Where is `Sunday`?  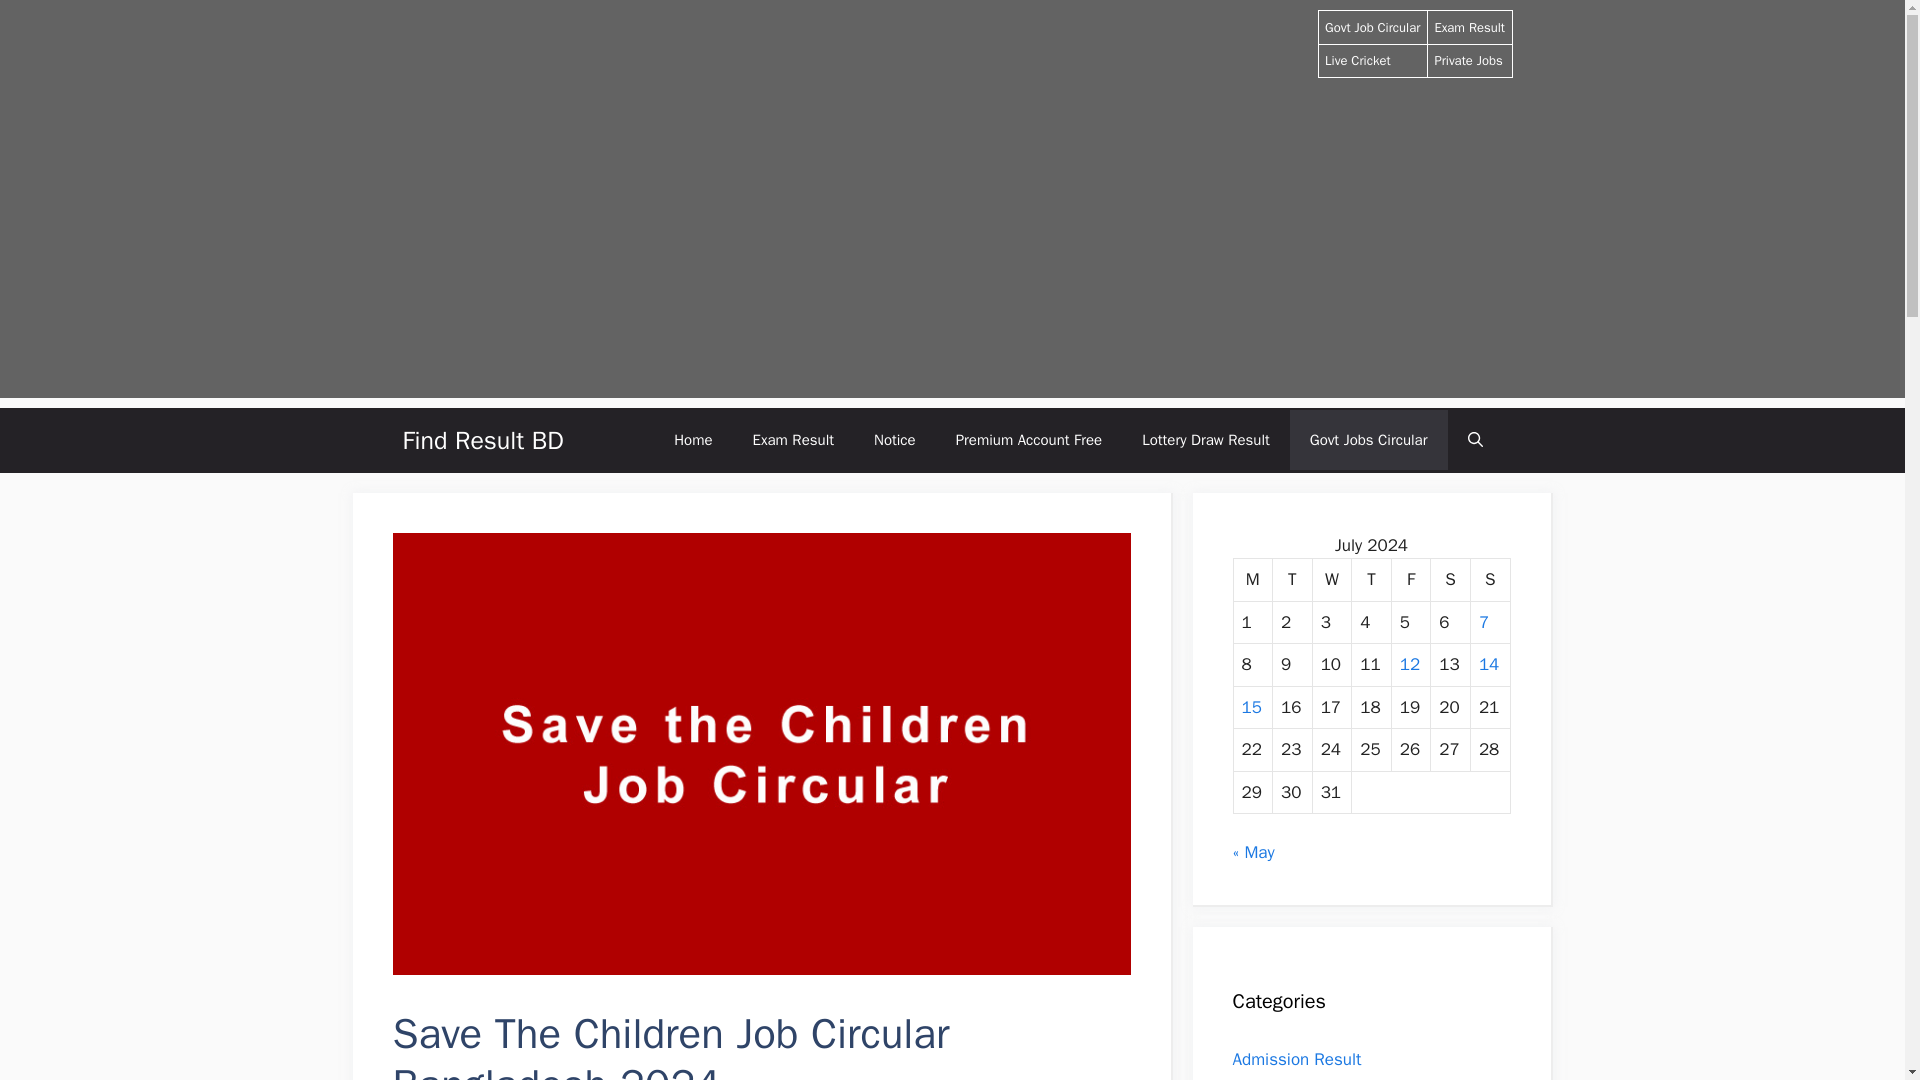 Sunday is located at coordinates (1490, 580).